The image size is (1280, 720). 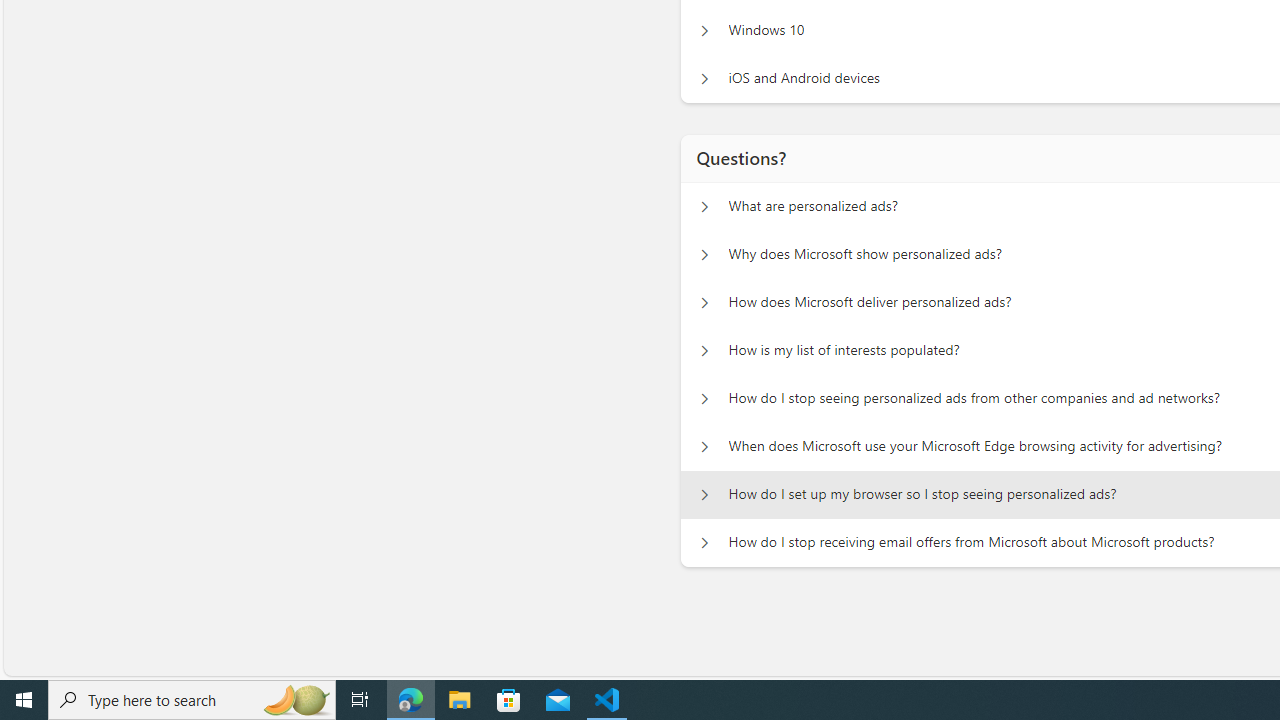 What do you see at coordinates (704, 206) in the screenshot?
I see `Questions? What are personalized ads?` at bounding box center [704, 206].